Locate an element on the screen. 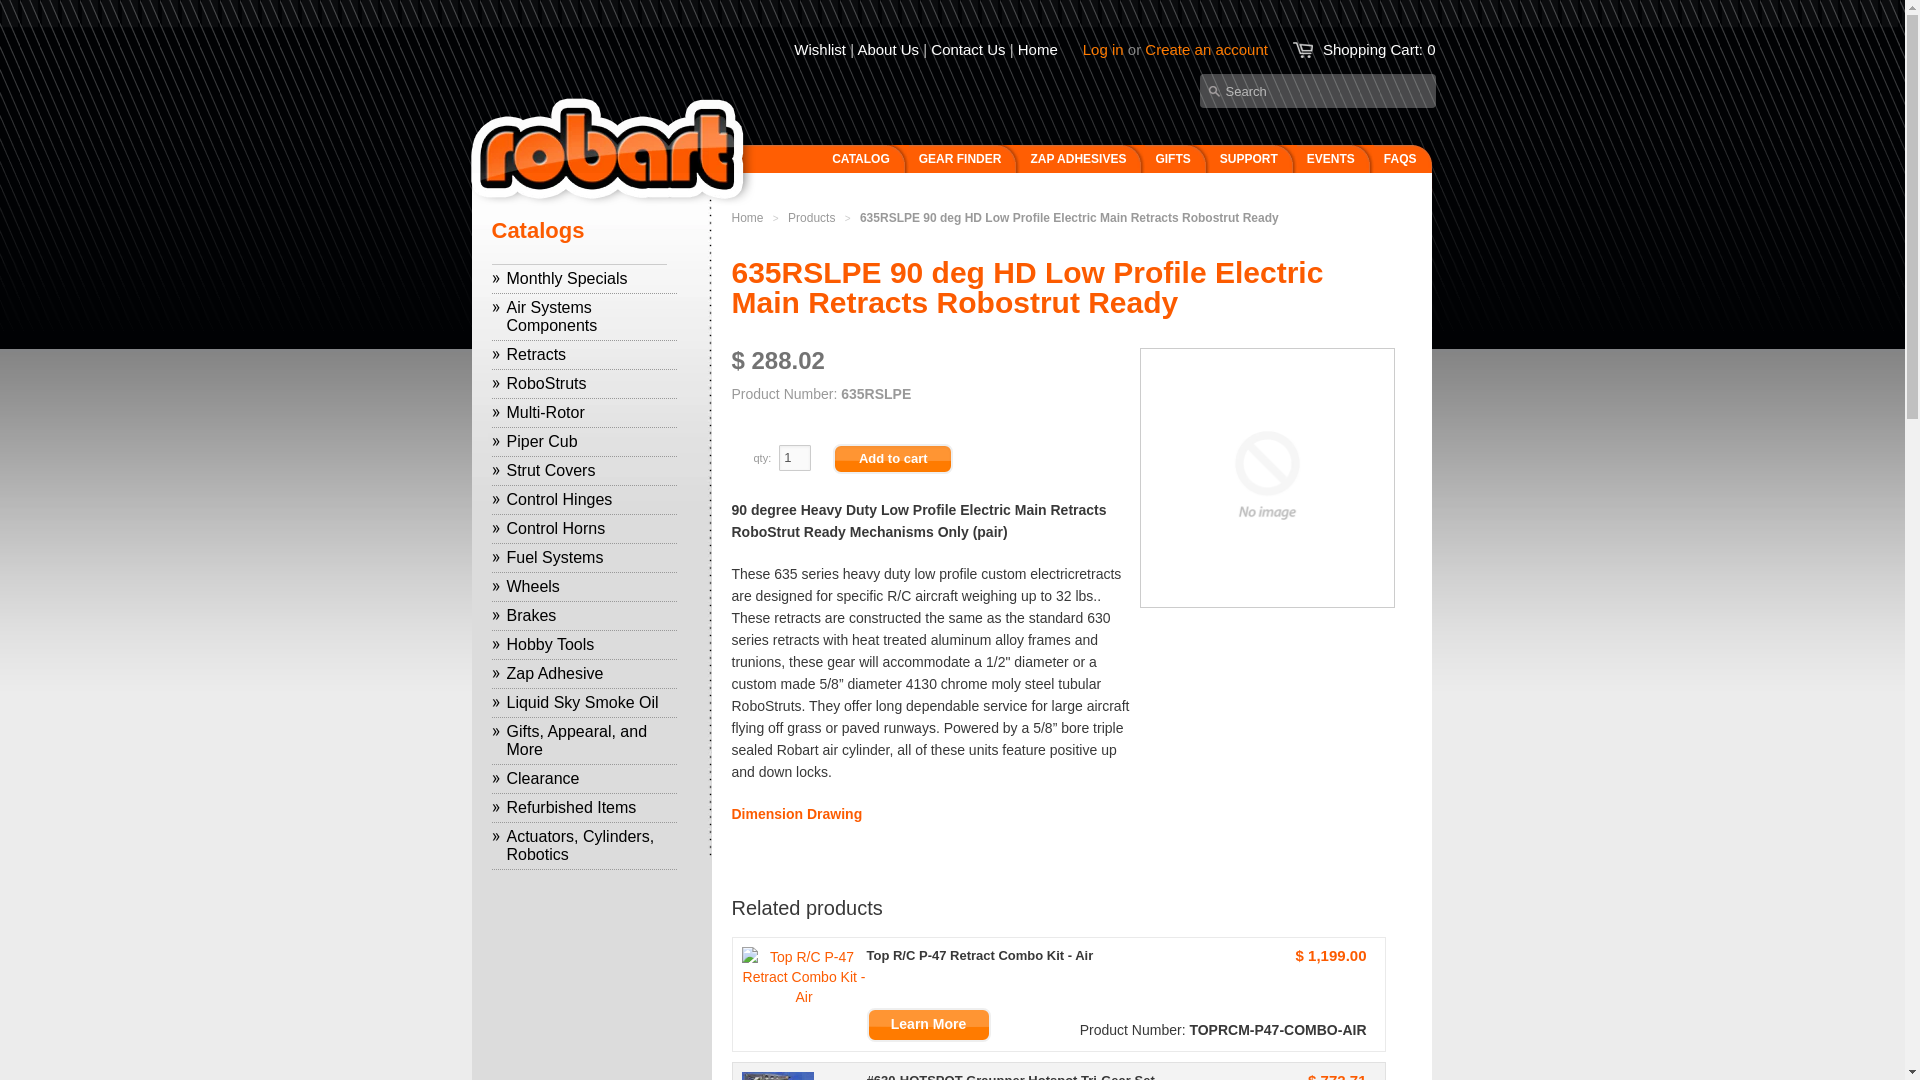  Air Systems Components is located at coordinates (584, 317).